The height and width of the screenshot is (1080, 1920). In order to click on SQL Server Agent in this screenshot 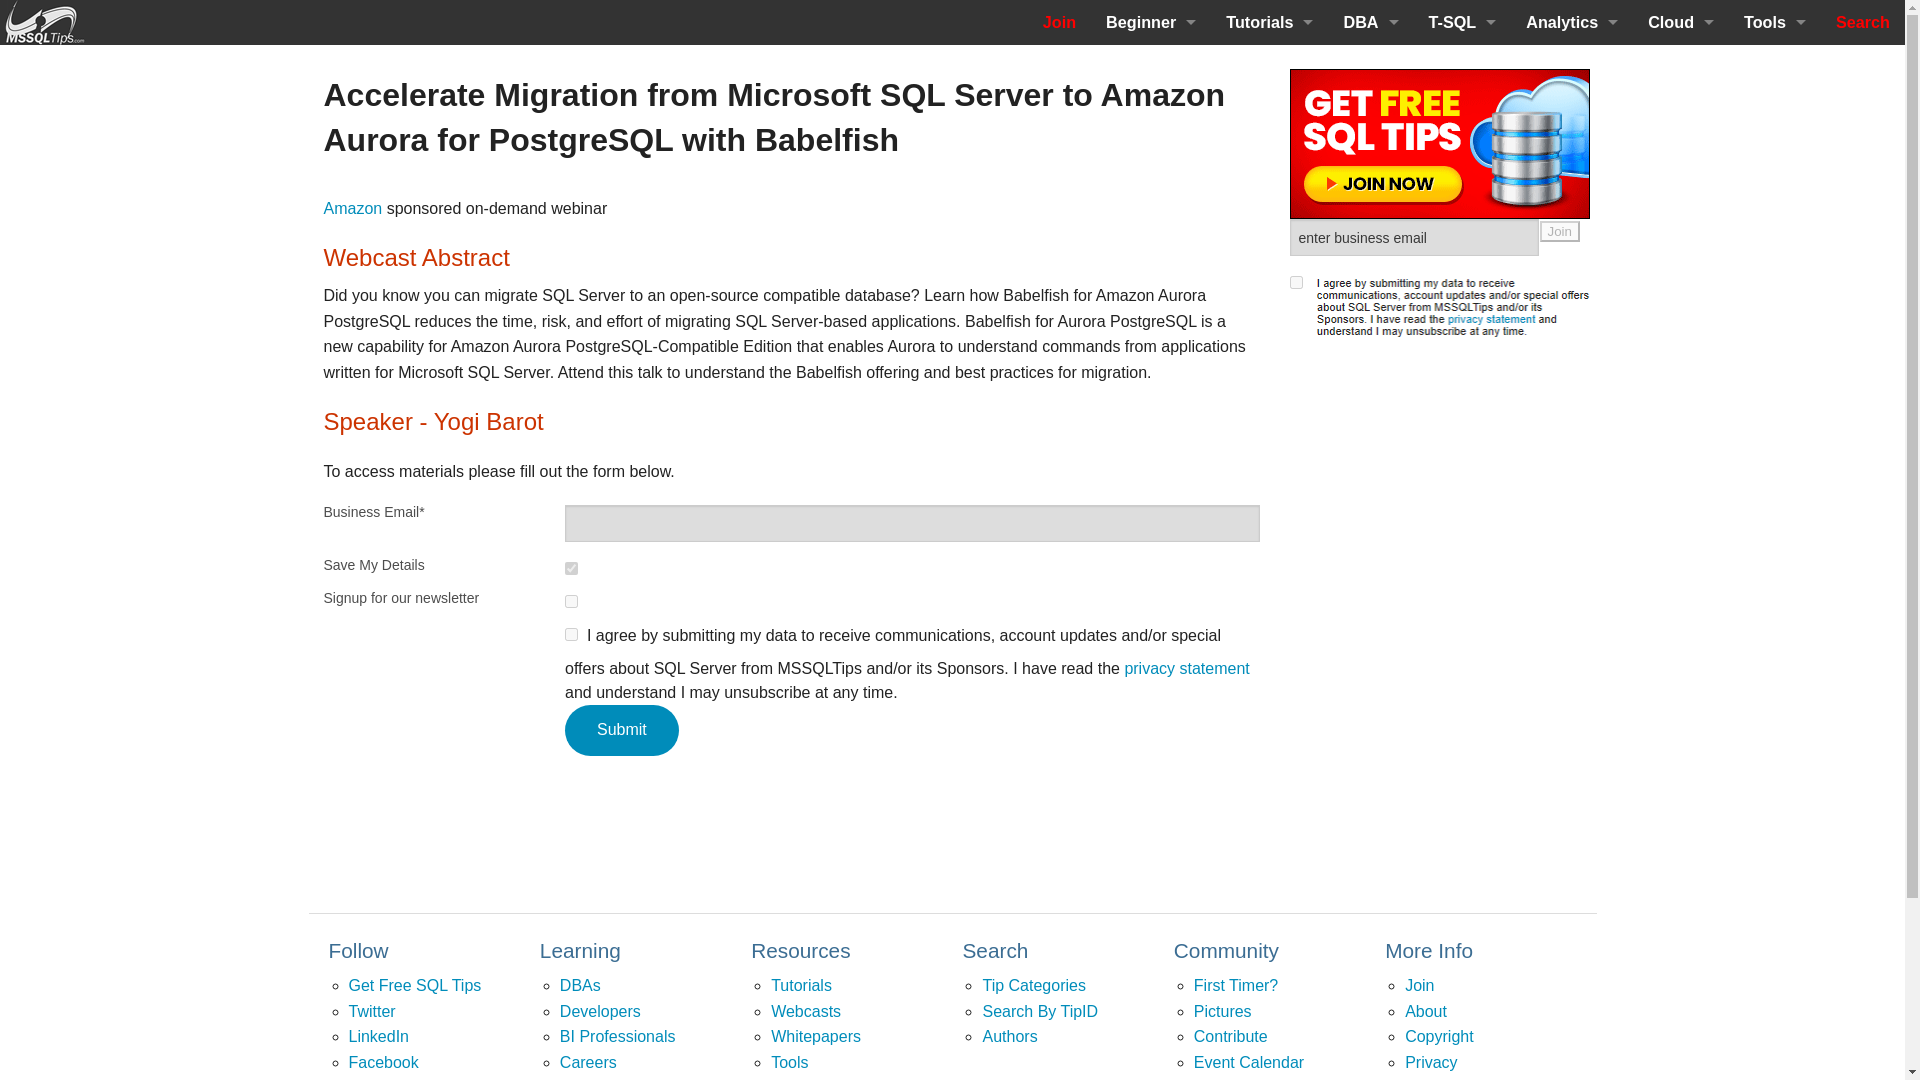, I will do `click(1370, 292)`.